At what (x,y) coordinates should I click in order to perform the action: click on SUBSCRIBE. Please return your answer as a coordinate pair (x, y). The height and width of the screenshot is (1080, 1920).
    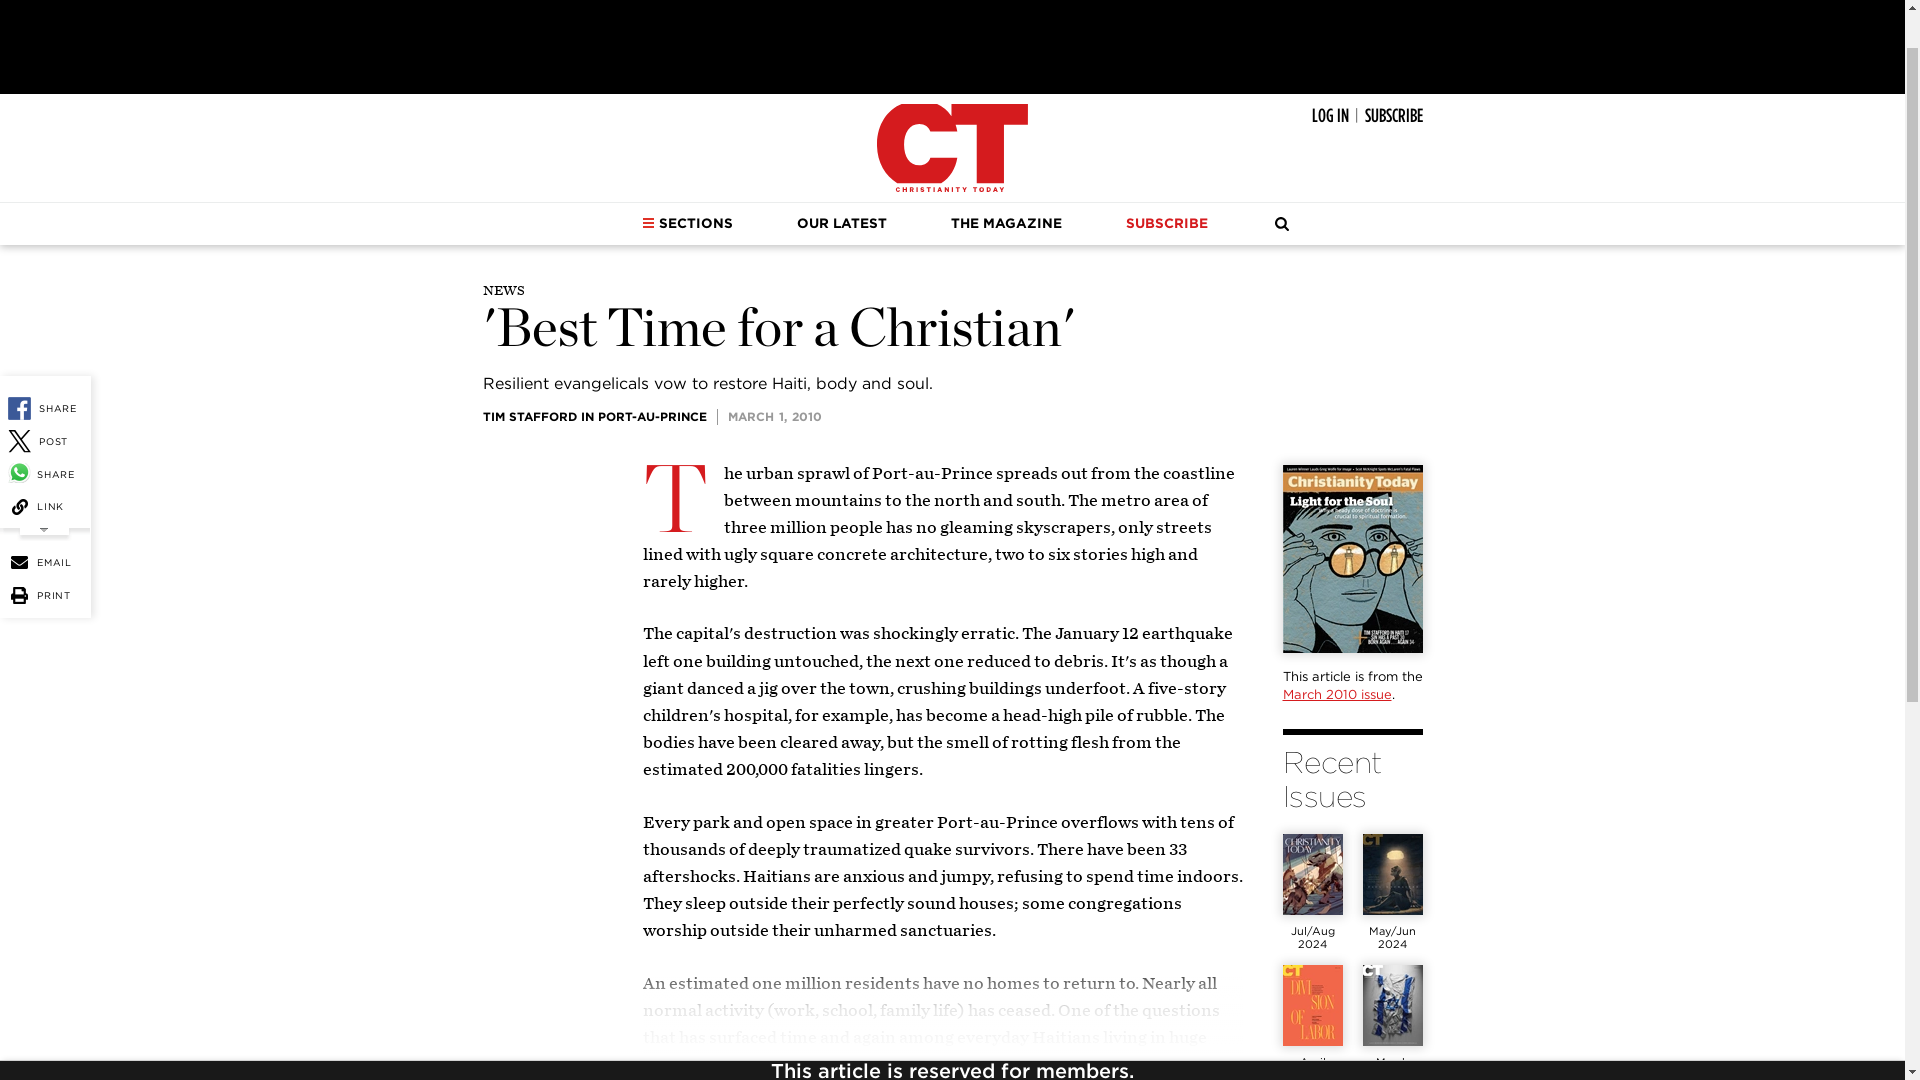
    Looking at the image, I should click on (1392, 116).